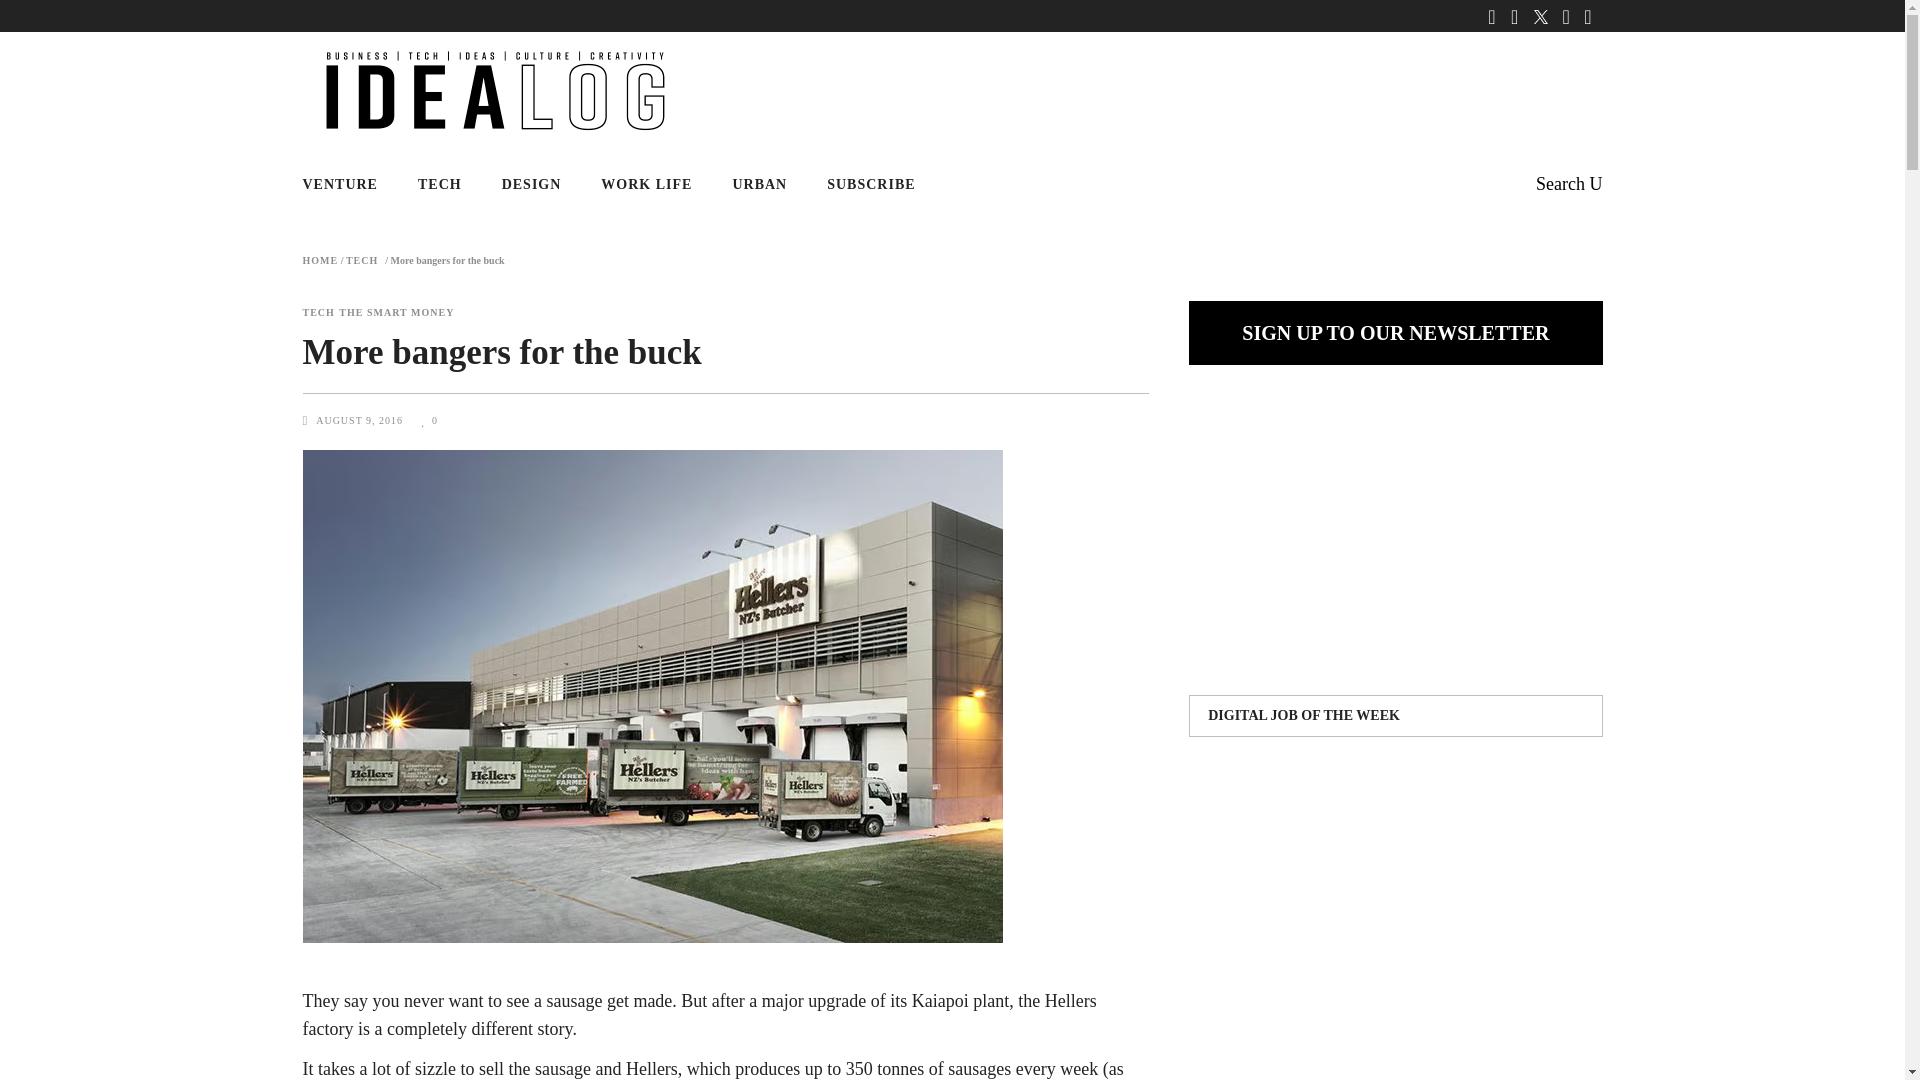  I want to click on HOME, so click(319, 260).